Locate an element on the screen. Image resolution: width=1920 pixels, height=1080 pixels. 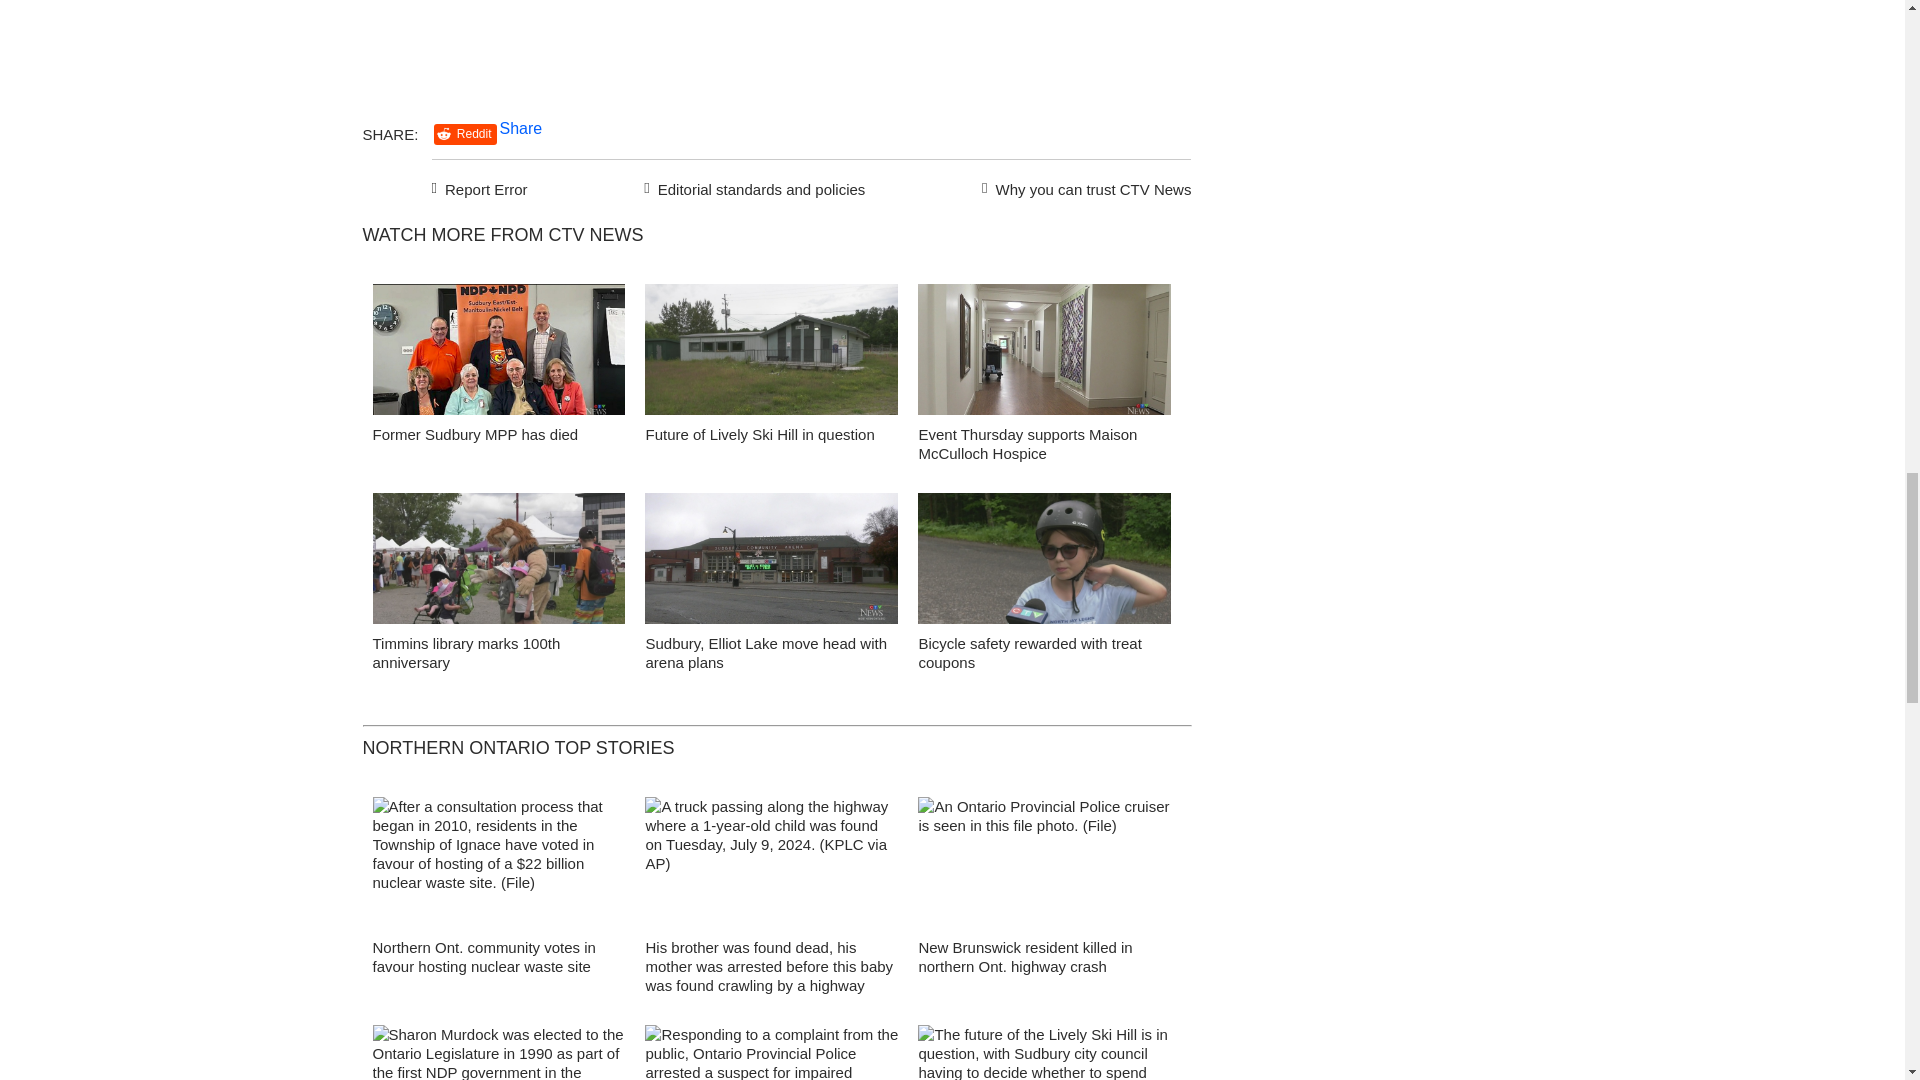
Report Error is located at coordinates (480, 186).